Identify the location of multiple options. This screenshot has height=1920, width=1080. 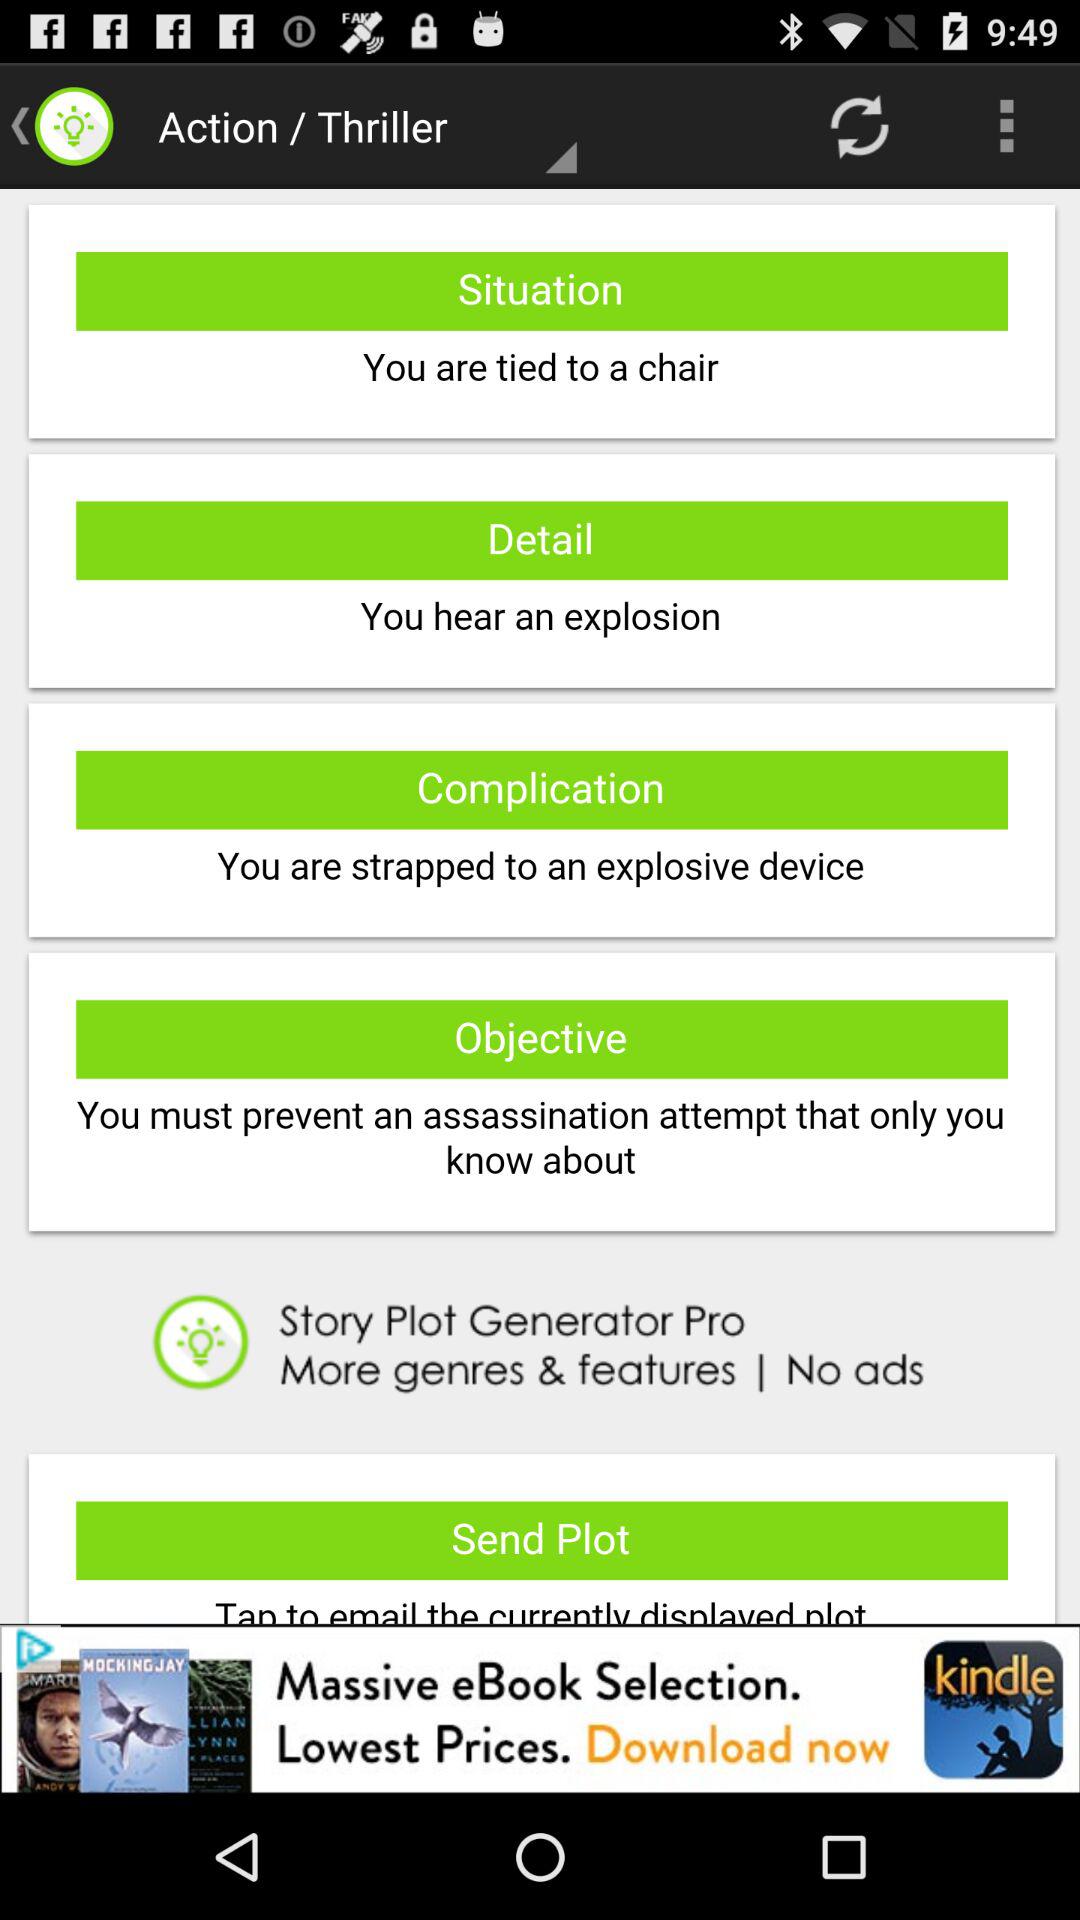
(540, 906).